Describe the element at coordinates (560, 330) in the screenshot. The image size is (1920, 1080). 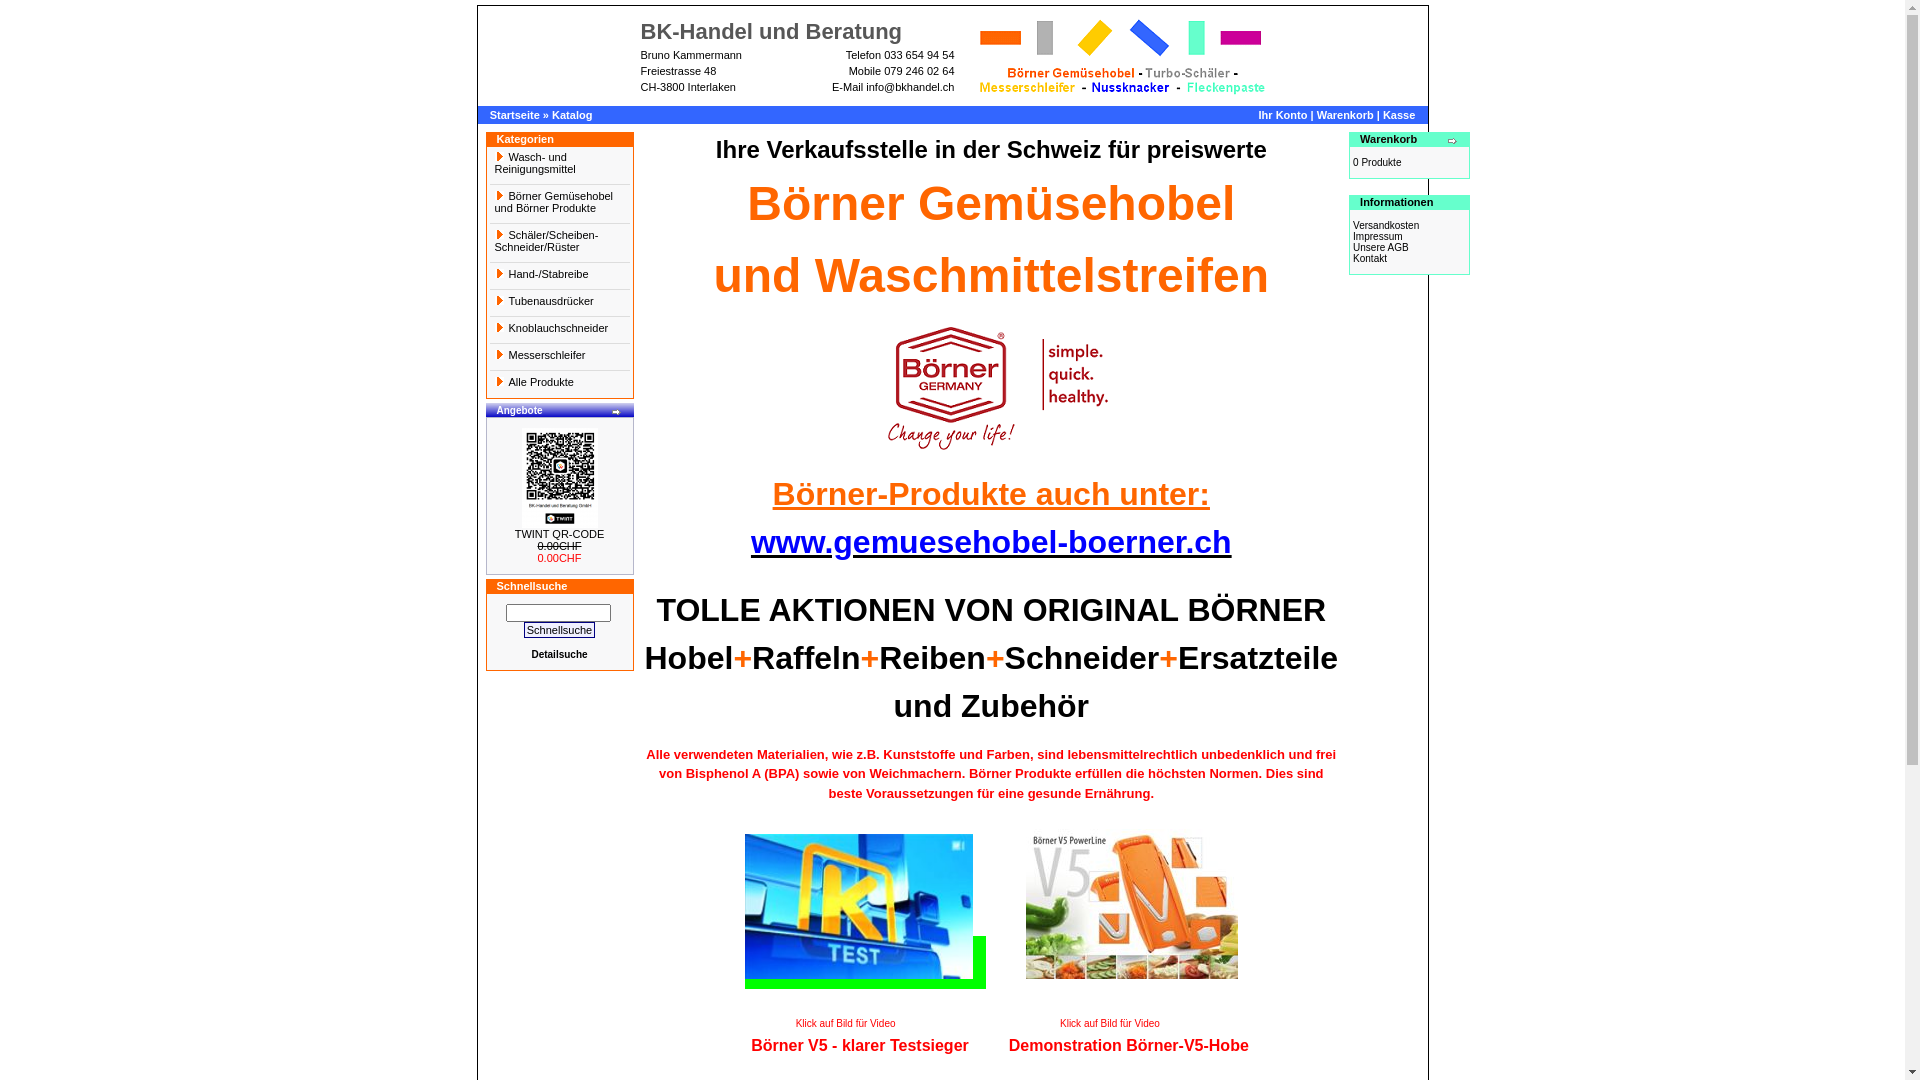
I see `Knoblauchschneider` at that location.